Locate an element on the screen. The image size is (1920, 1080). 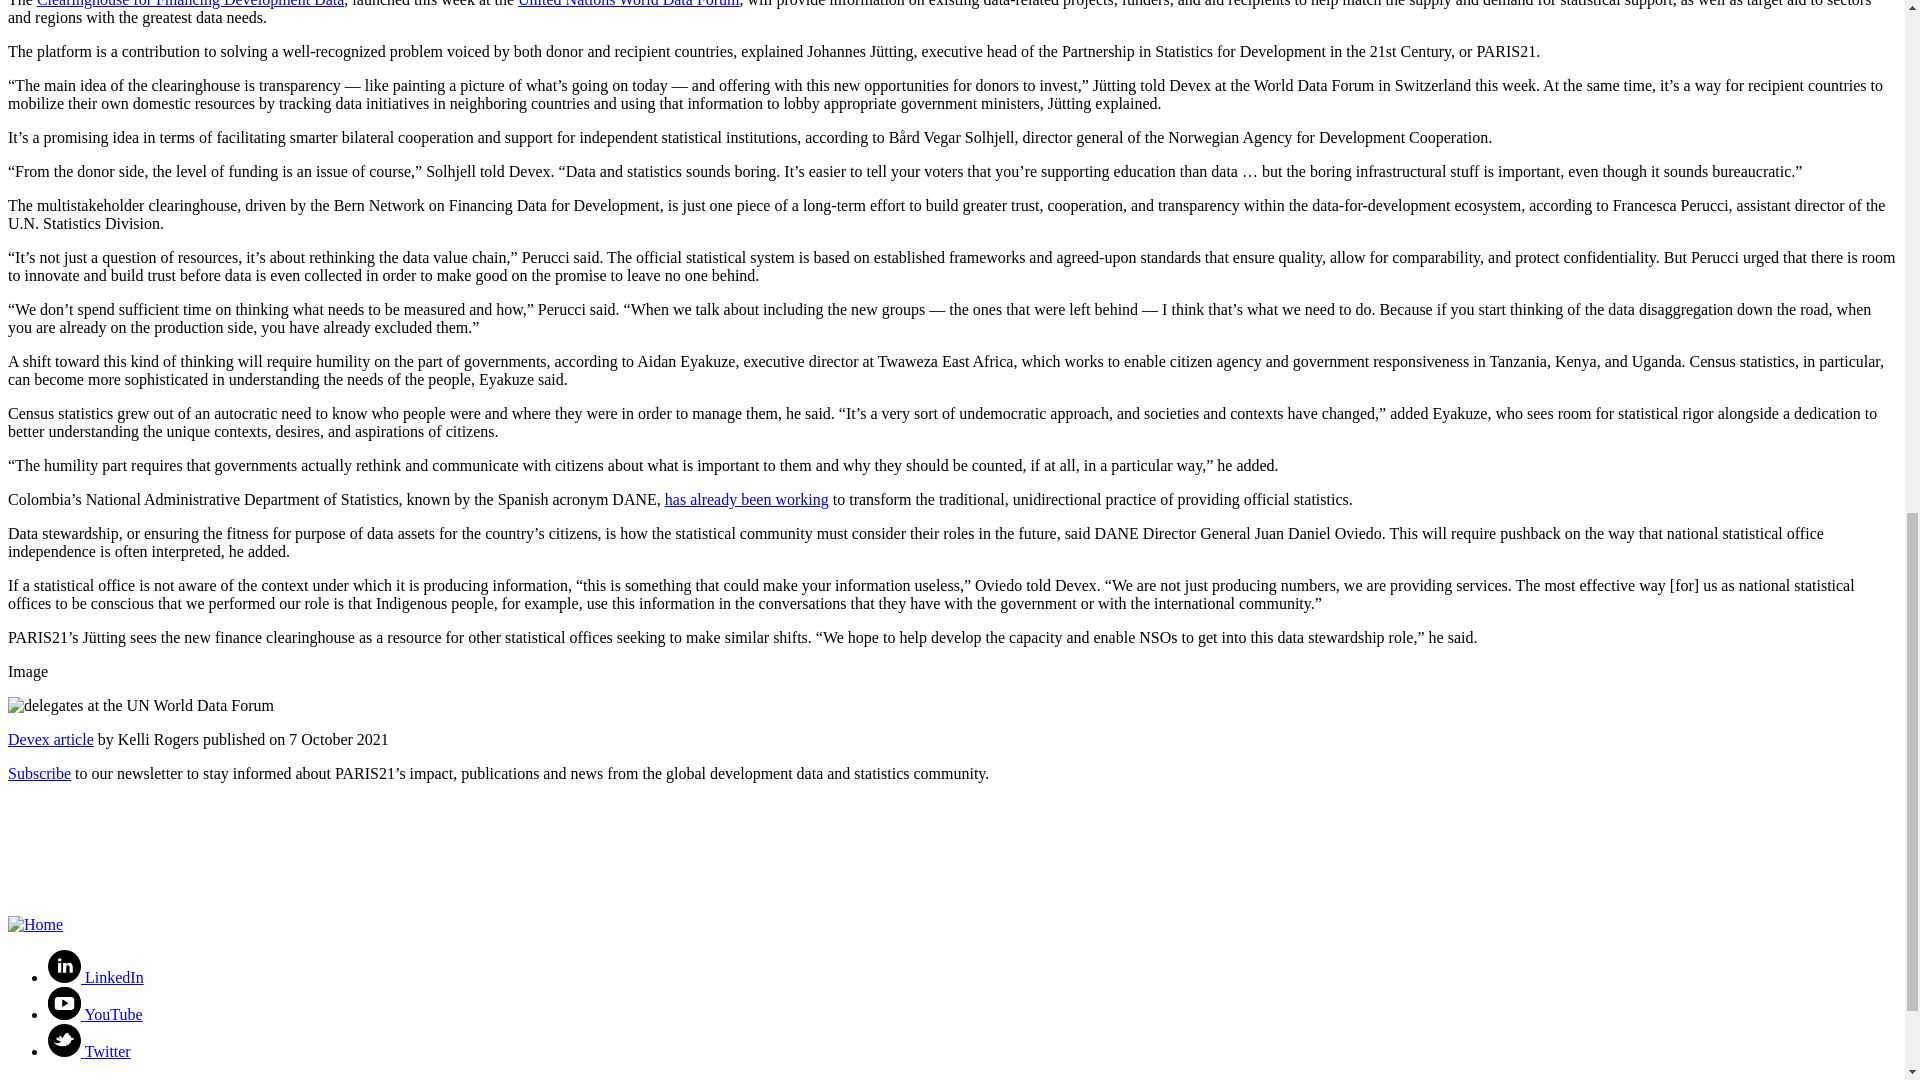
United Nations World Data Forum is located at coordinates (628, 4).